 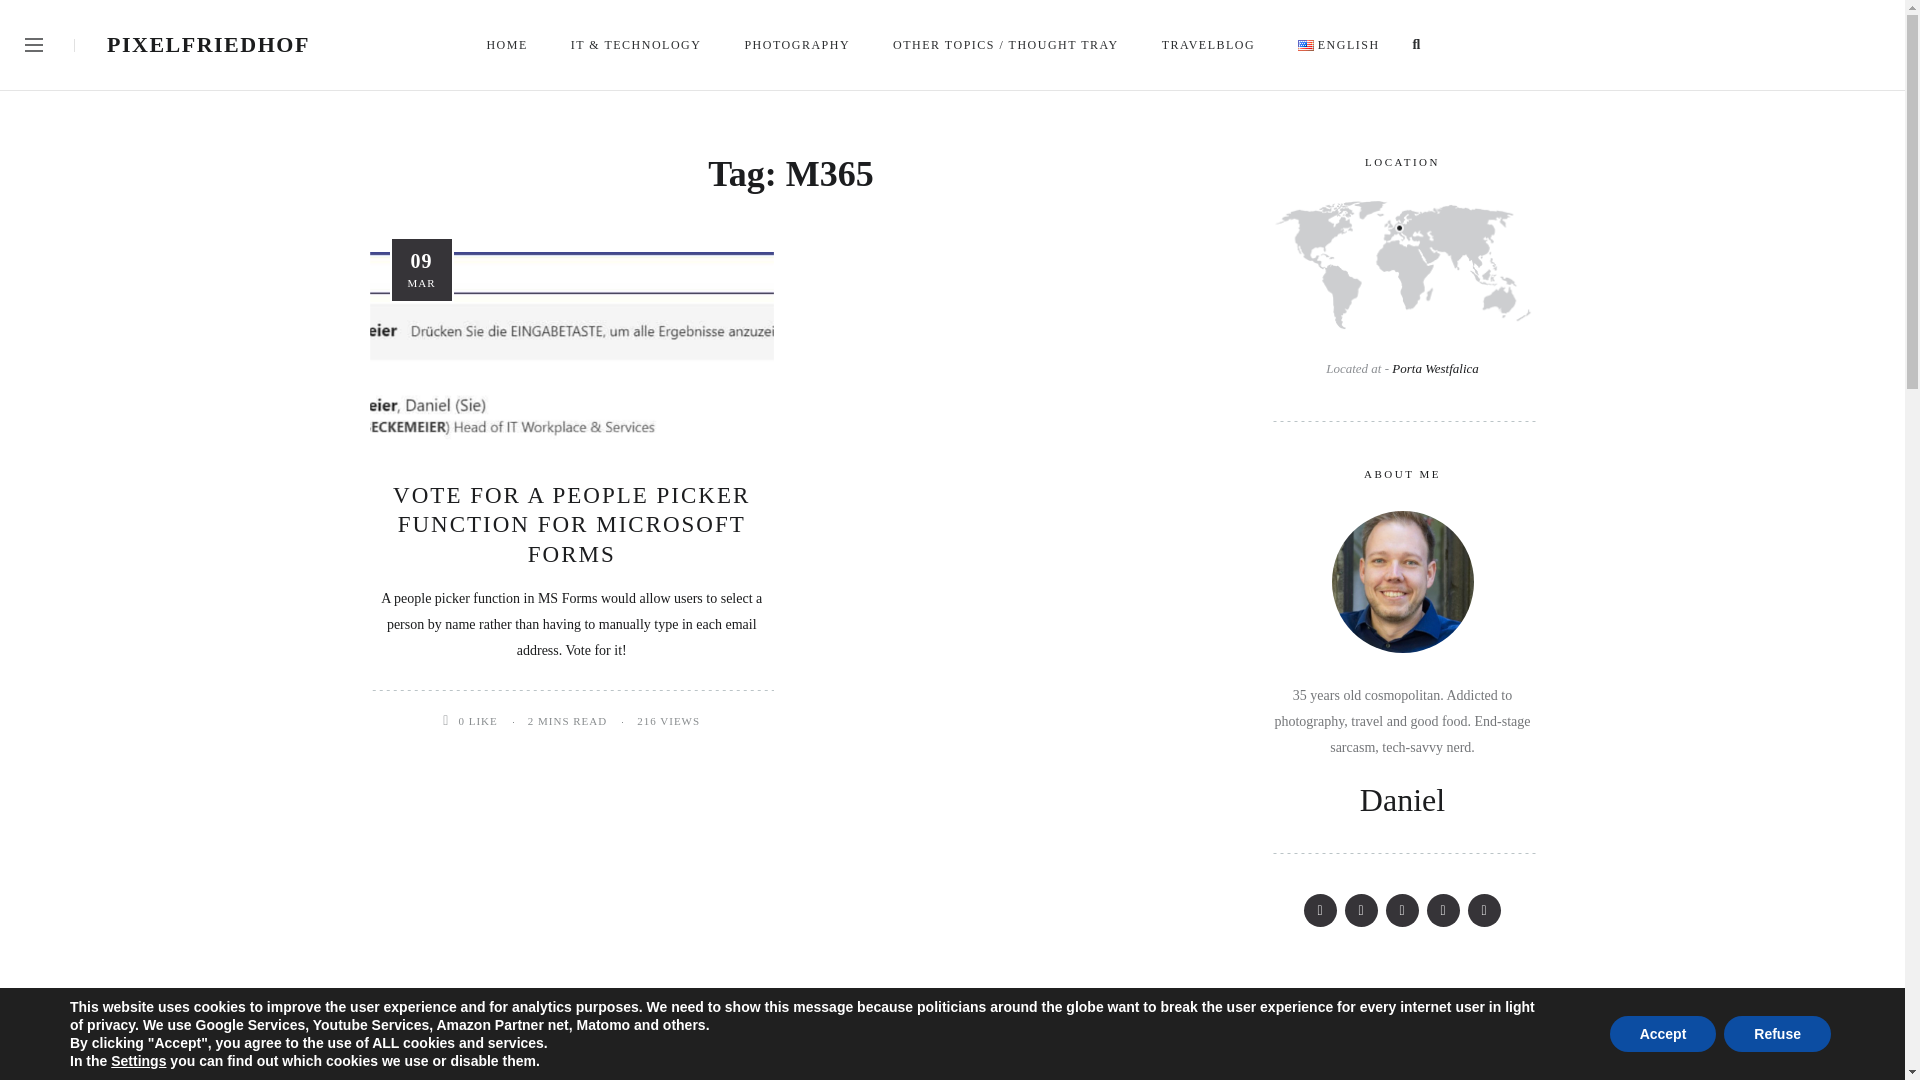 What do you see at coordinates (798, 44) in the screenshot?
I see `PHOTOGRAPHY` at bounding box center [798, 44].